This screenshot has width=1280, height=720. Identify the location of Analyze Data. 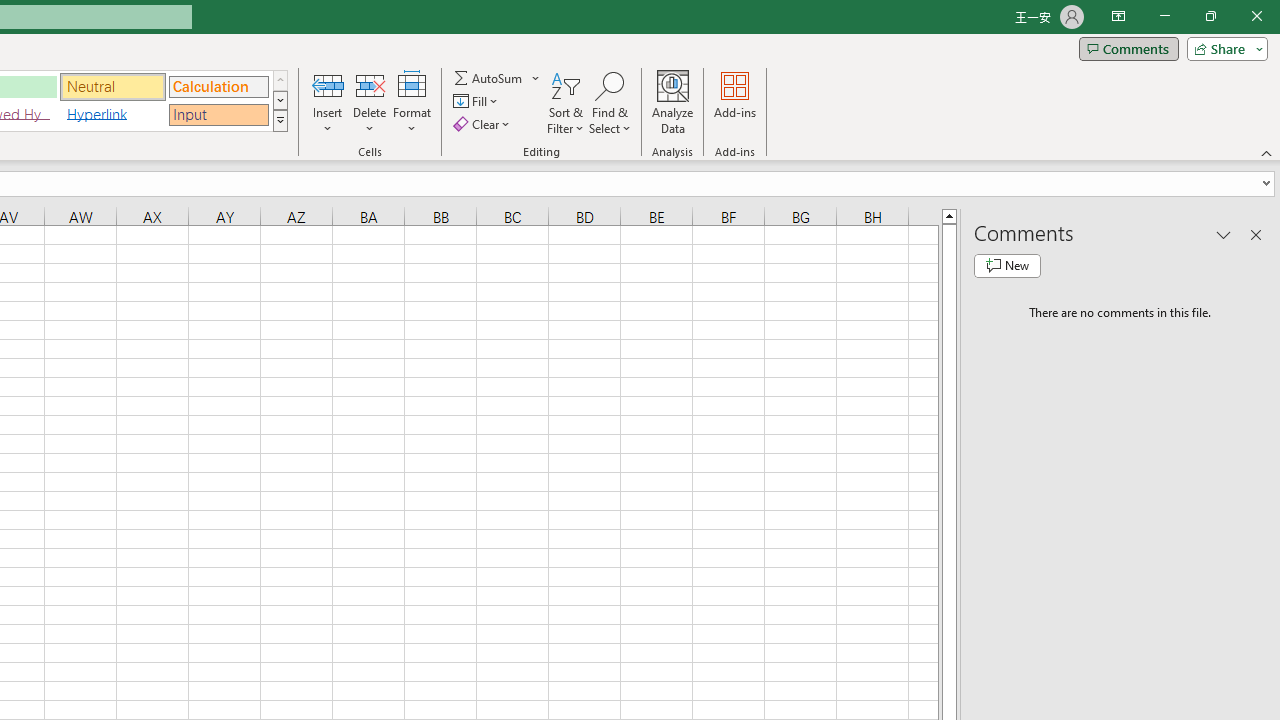
(673, 102).